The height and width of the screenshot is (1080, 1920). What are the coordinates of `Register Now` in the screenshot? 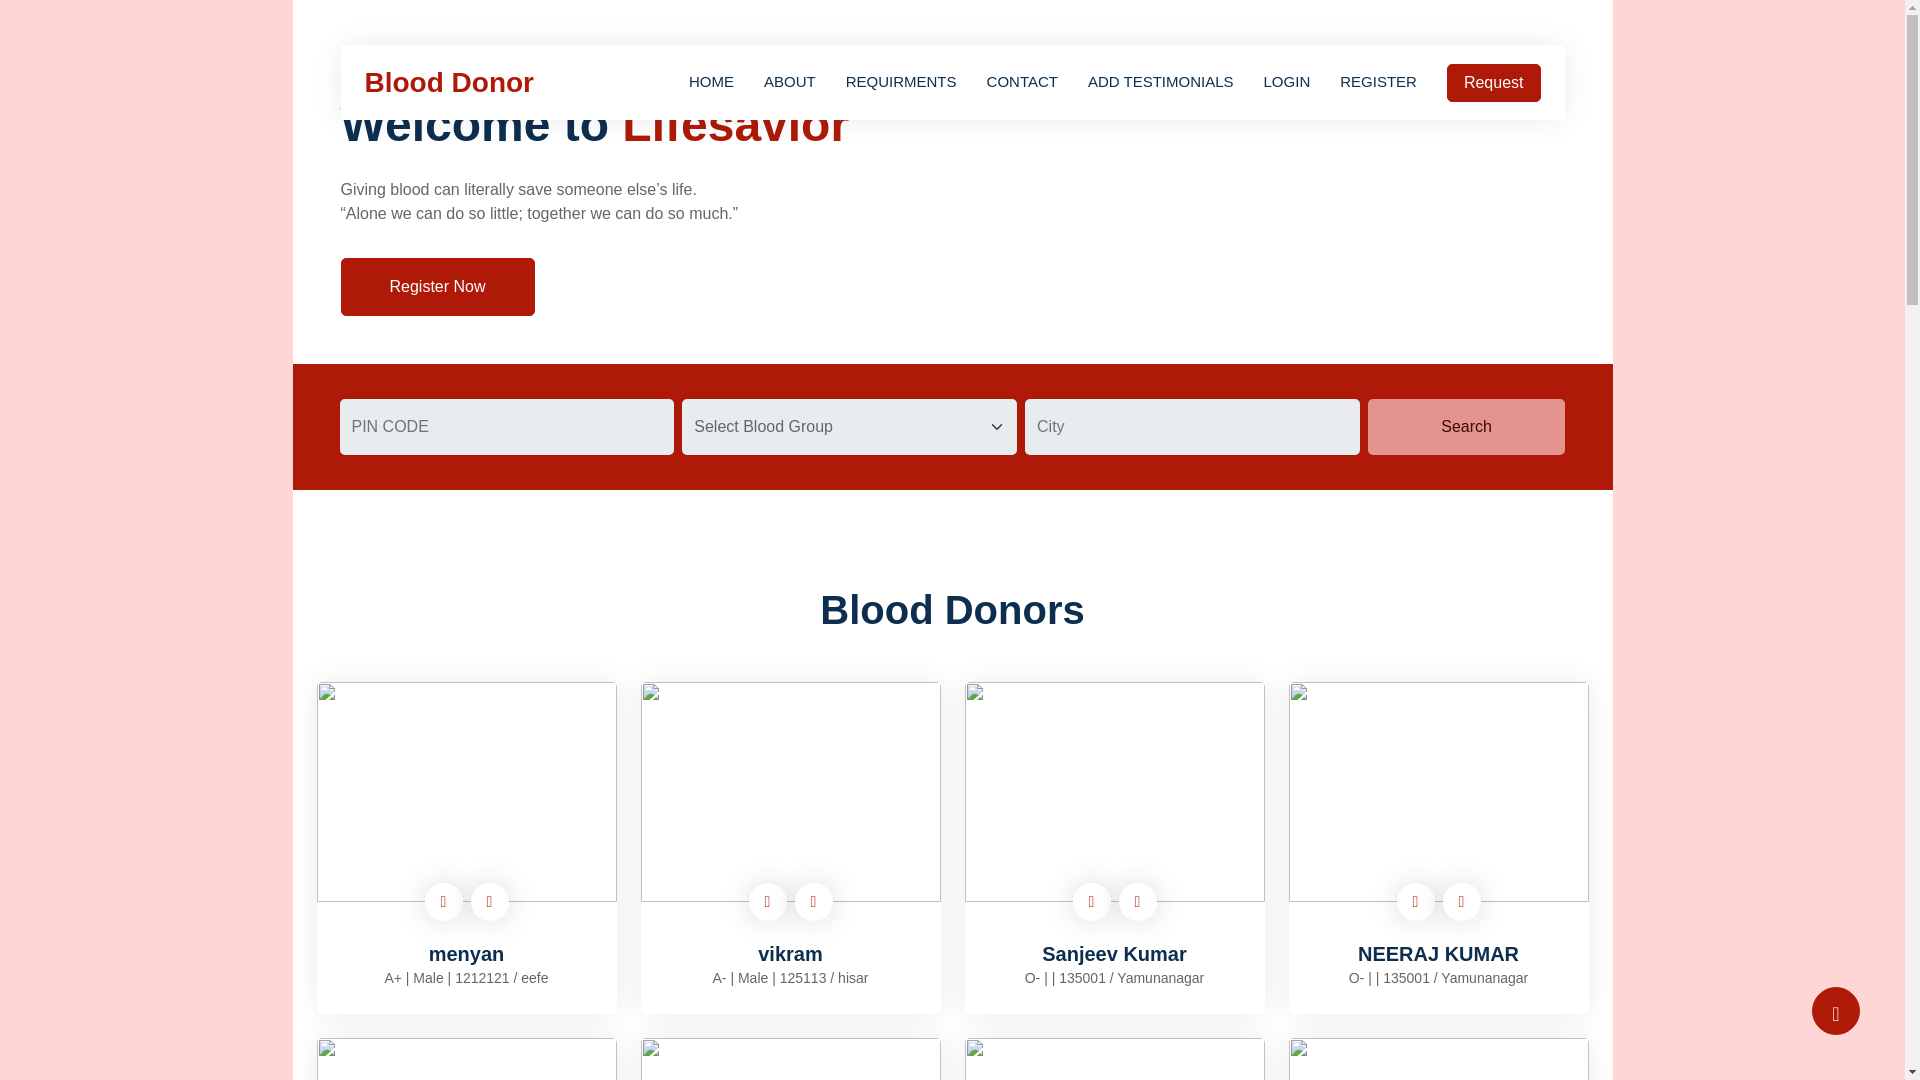 It's located at (436, 287).